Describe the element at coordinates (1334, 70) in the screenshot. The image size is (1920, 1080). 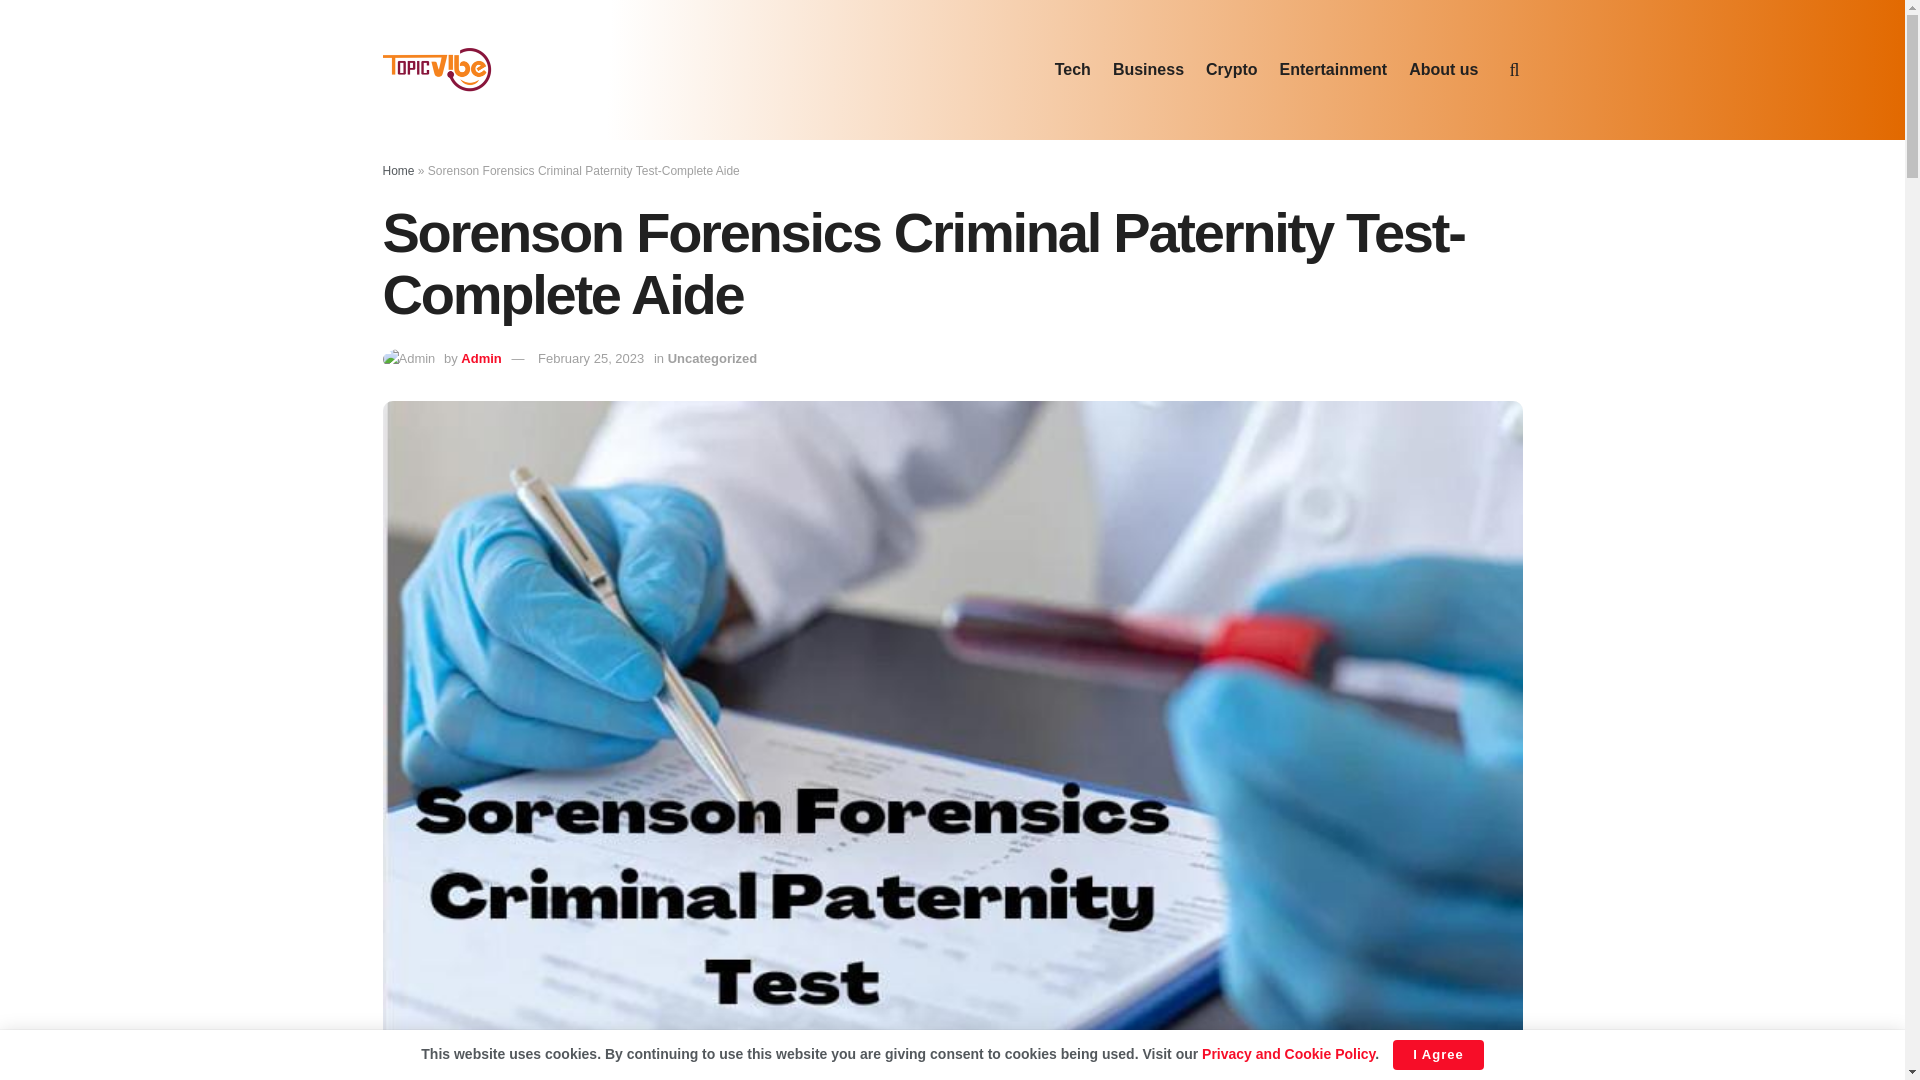
I see `Entertainment` at that location.